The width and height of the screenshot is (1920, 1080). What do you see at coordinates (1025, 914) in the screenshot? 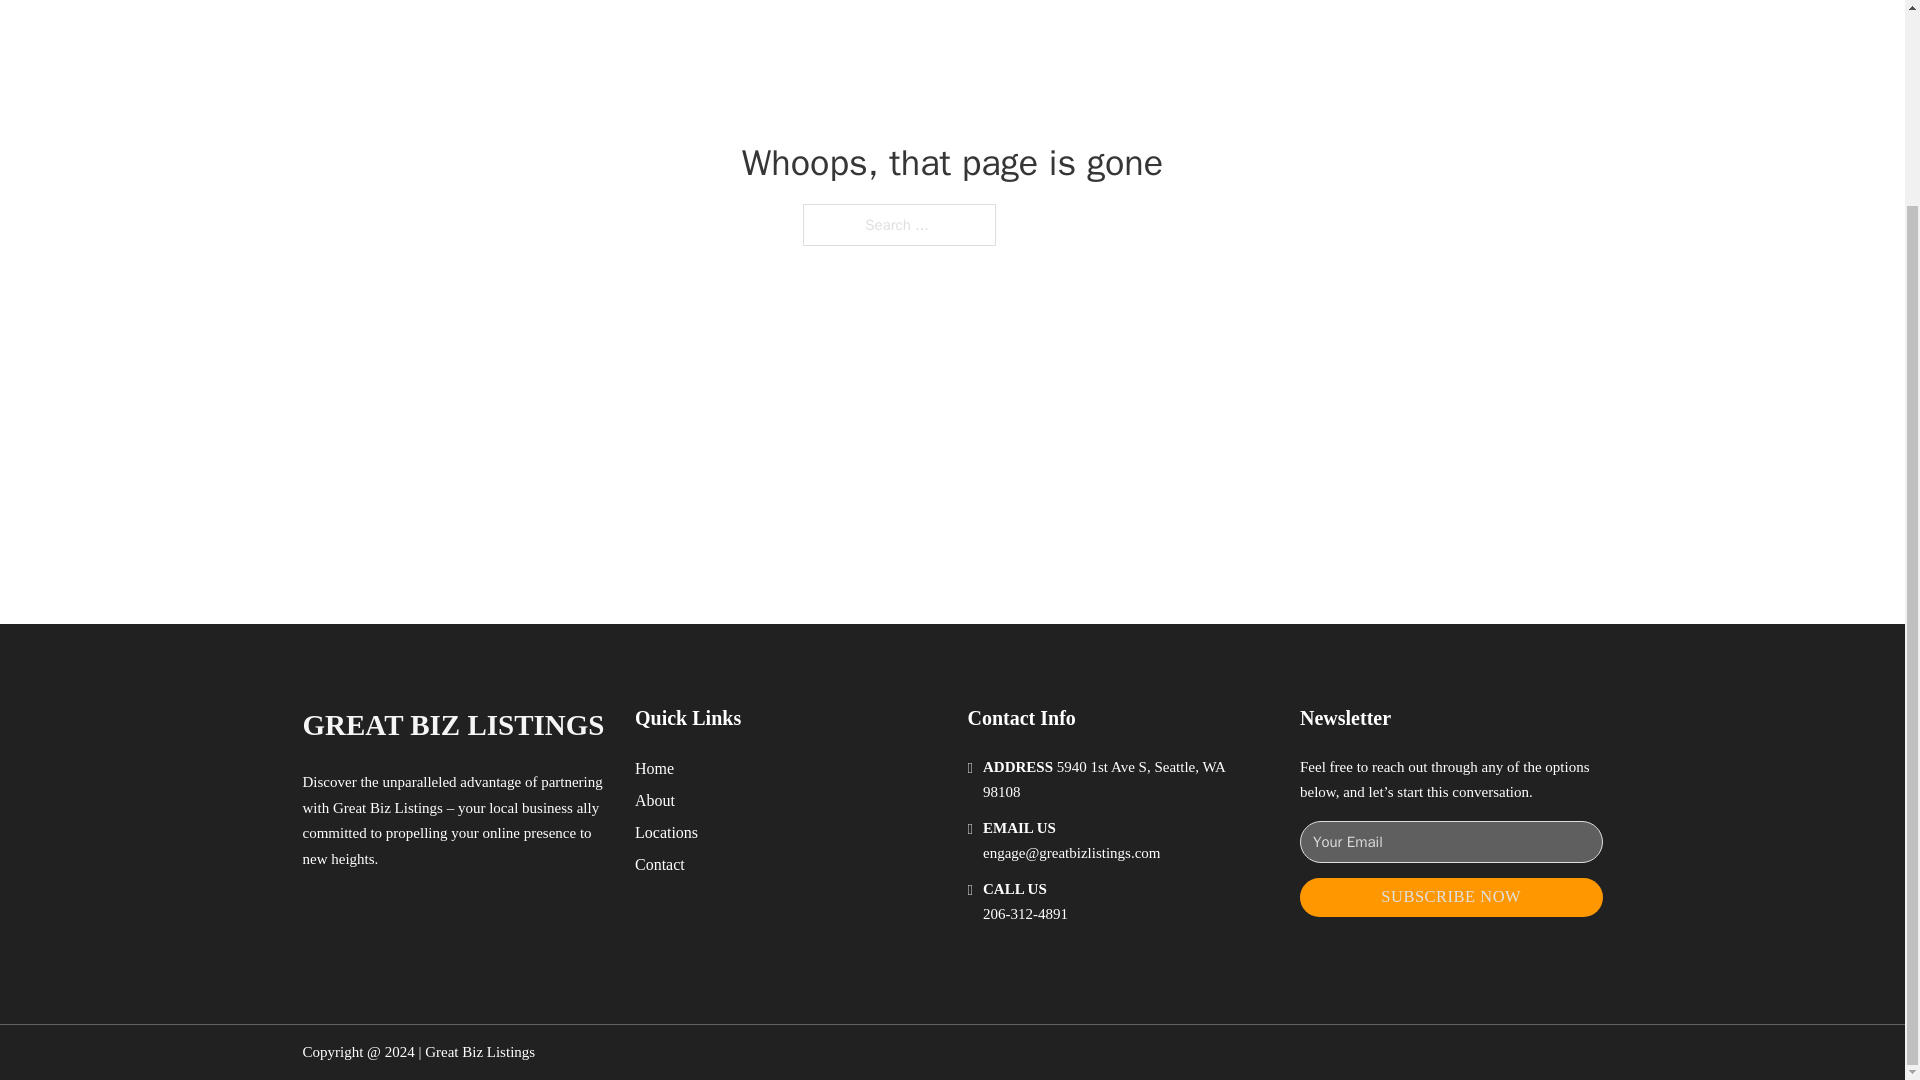
I see `206-312-4891` at bounding box center [1025, 914].